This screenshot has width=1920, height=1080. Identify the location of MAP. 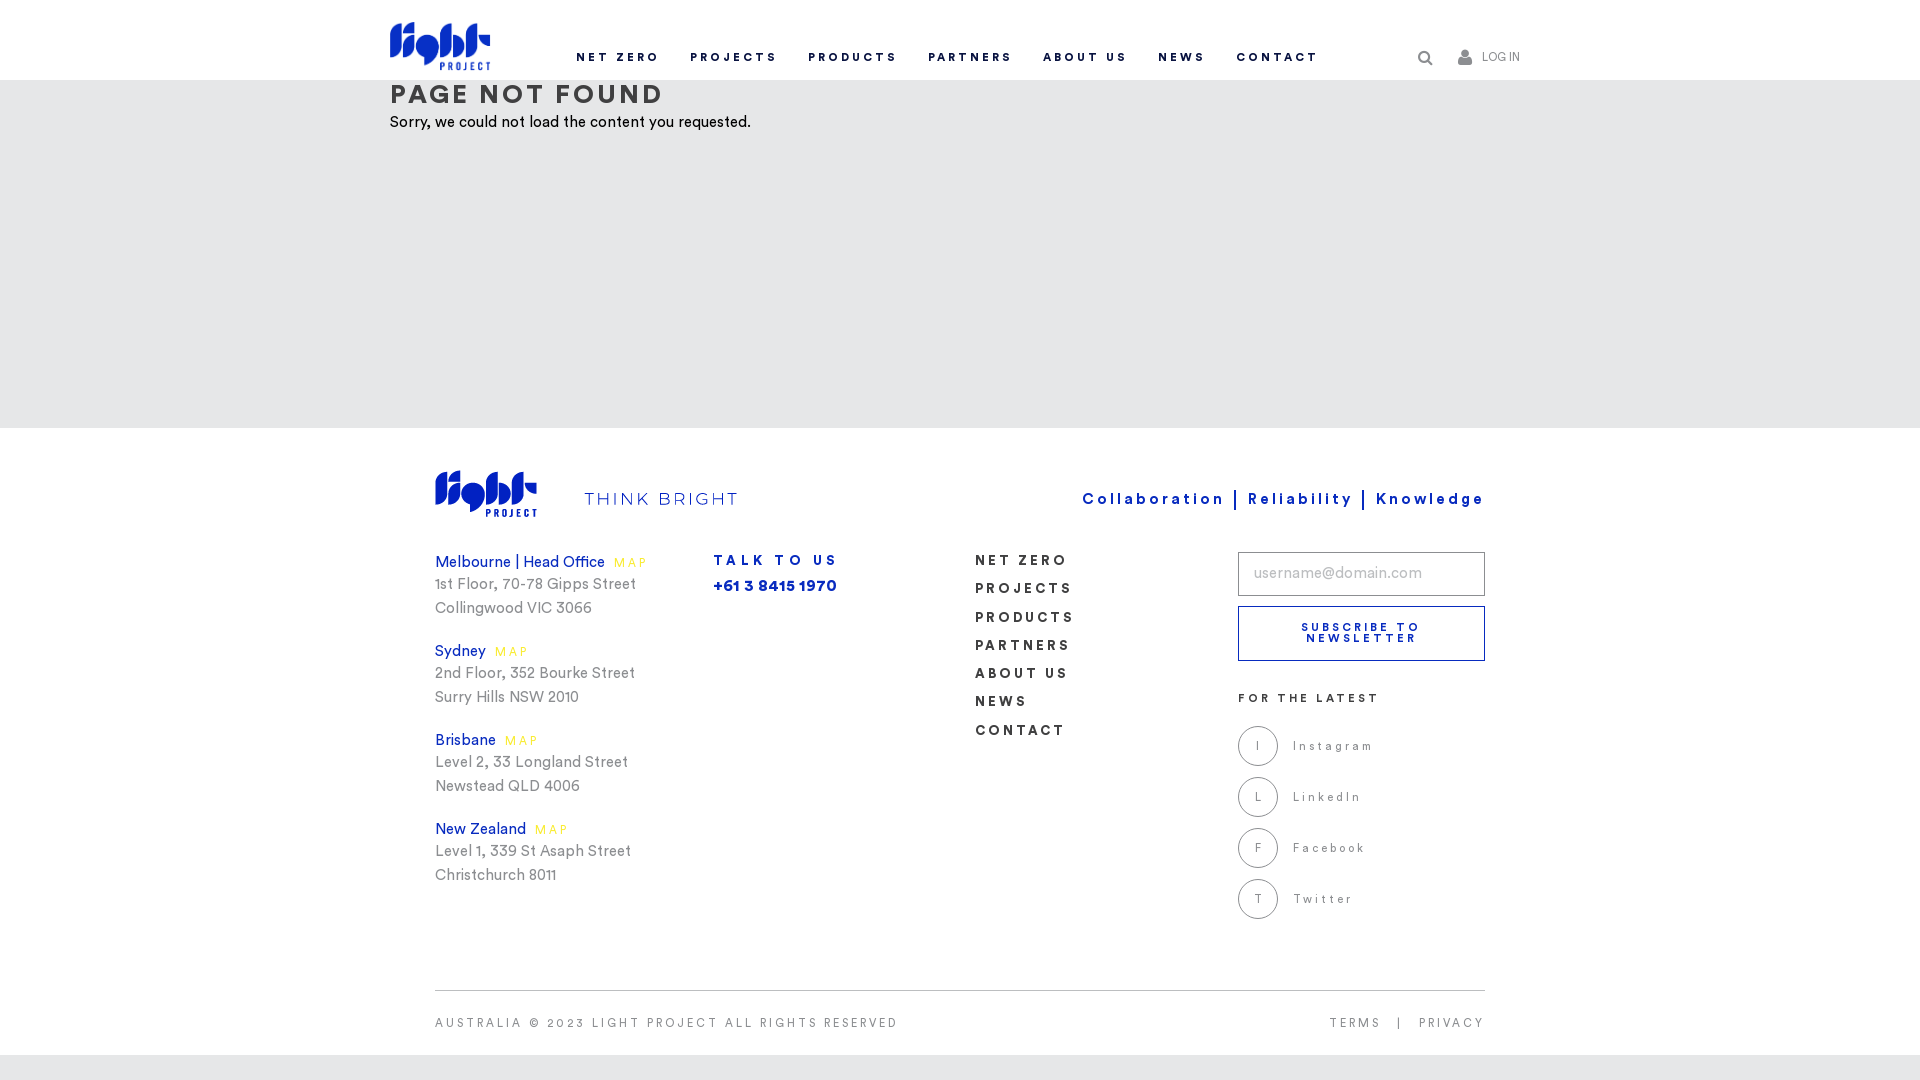
(512, 652).